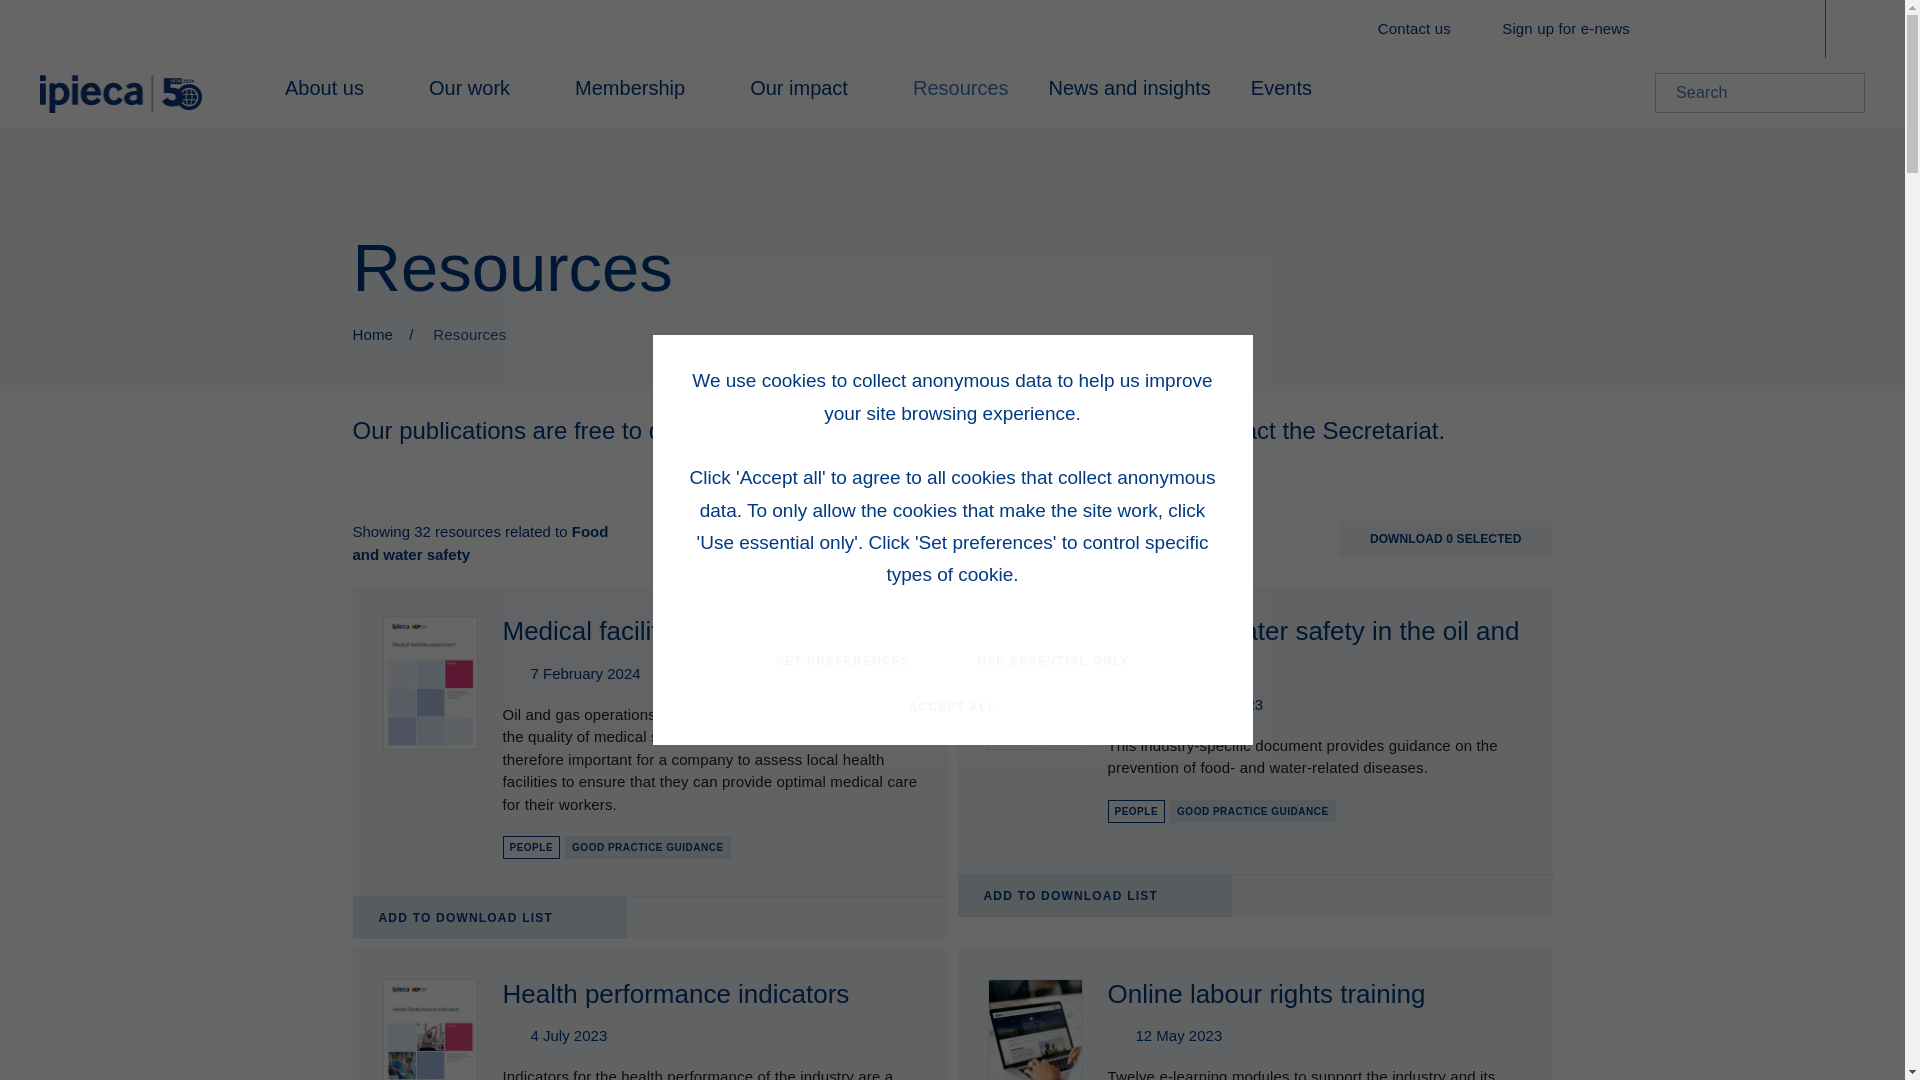 This screenshot has height=1080, width=1920. Describe the element at coordinates (1182, 898) in the screenshot. I see `13929` at that location.